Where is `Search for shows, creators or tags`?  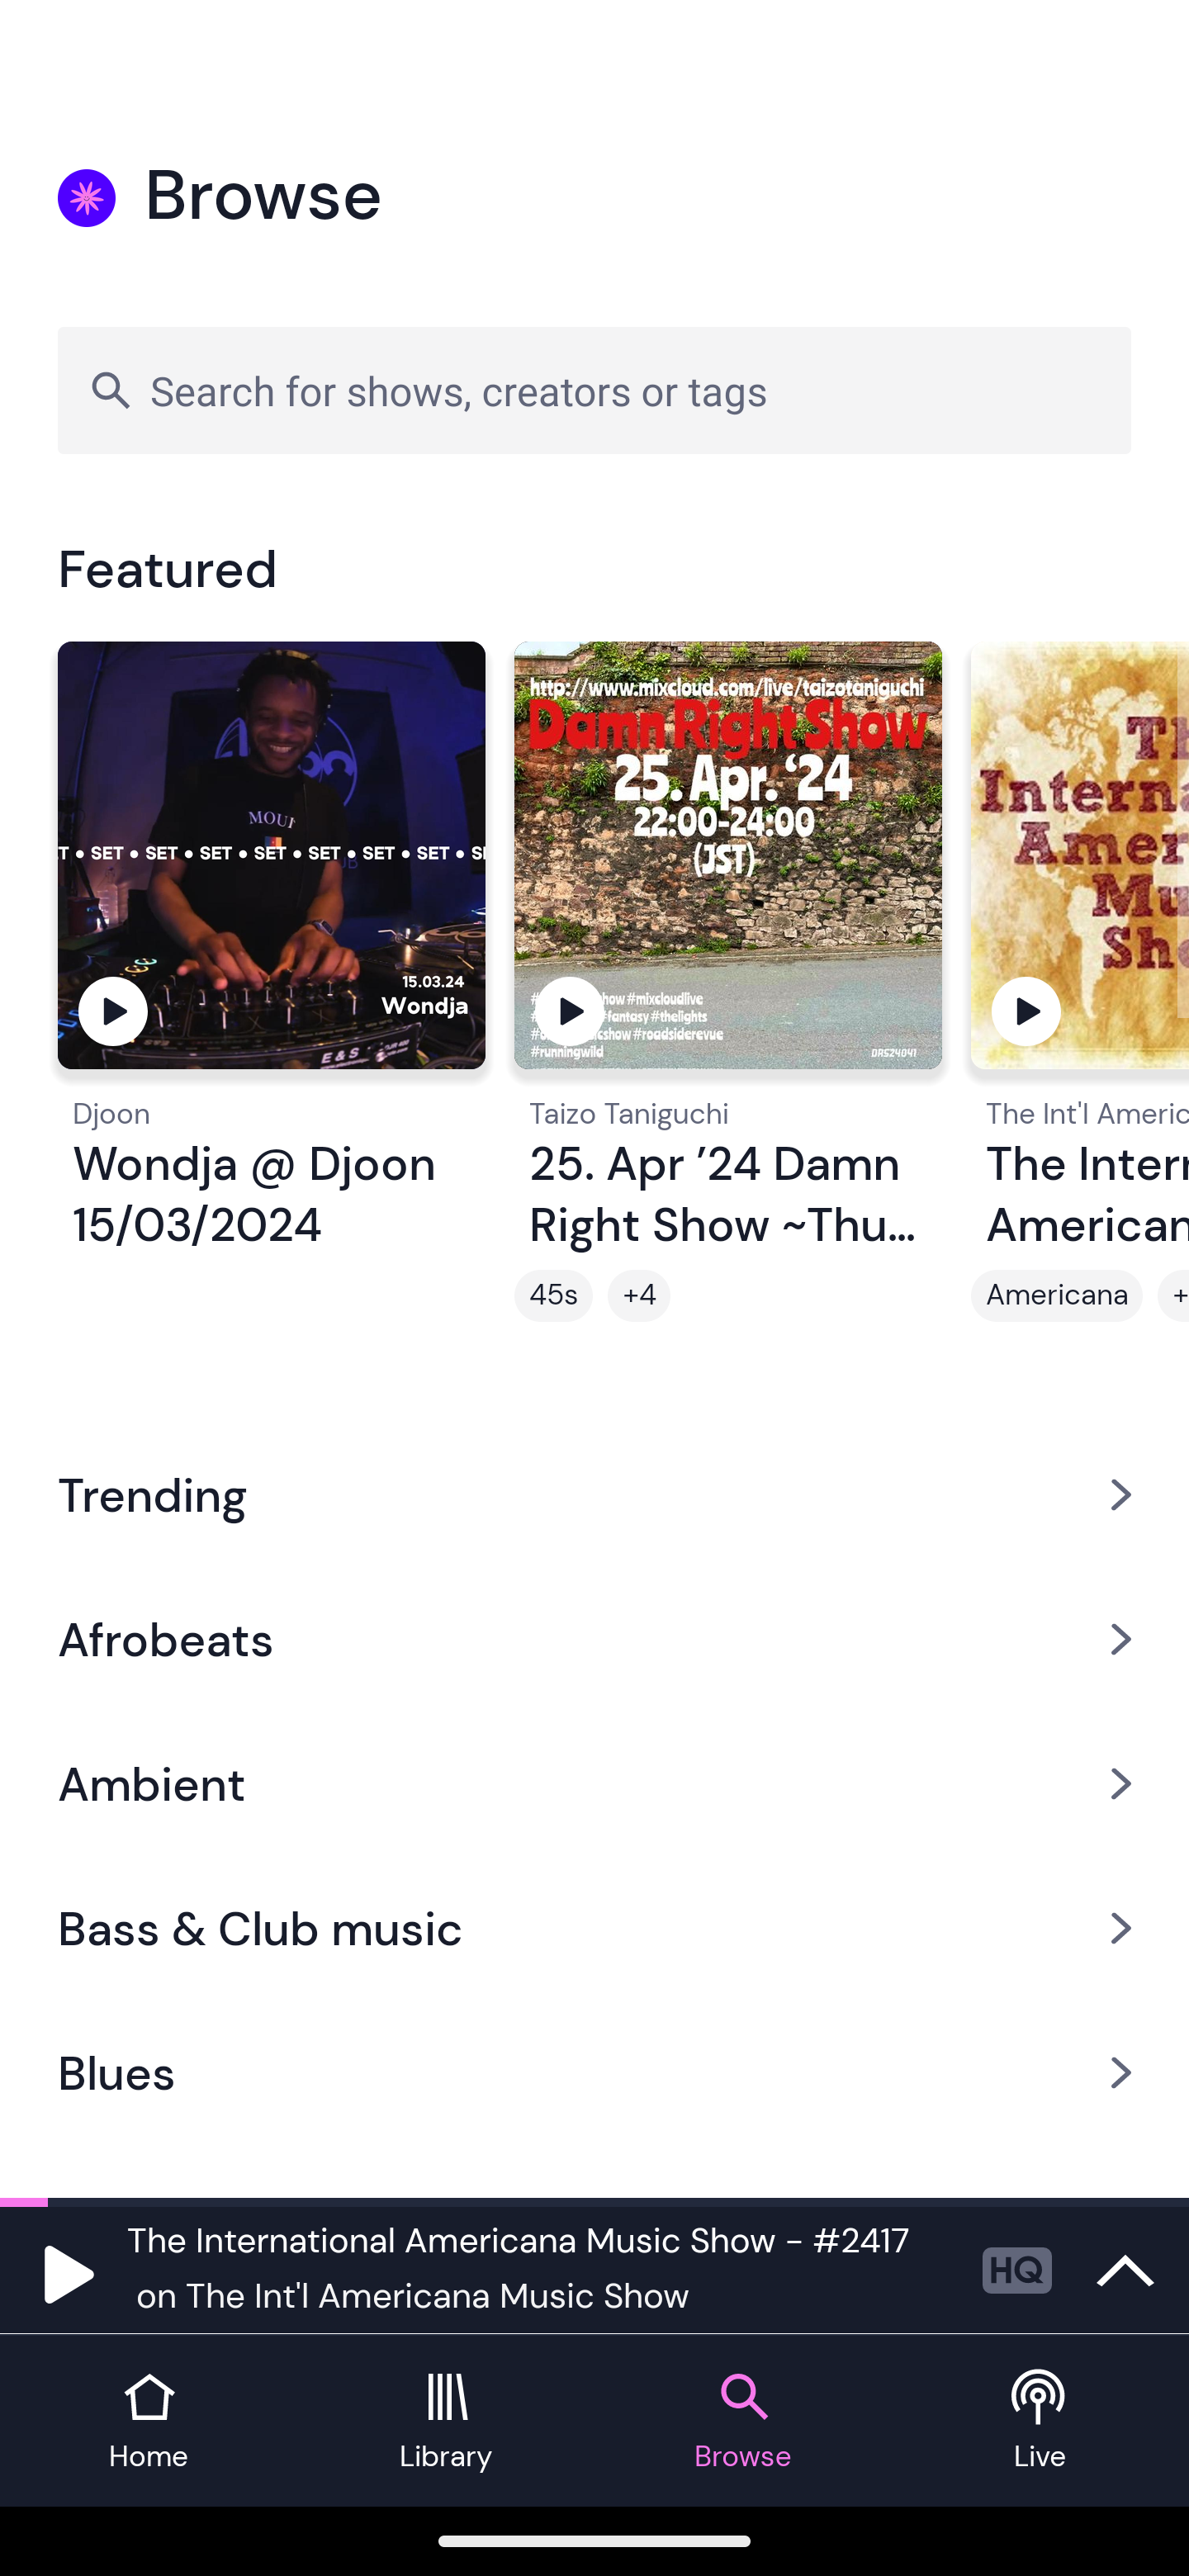
Search for shows, creators or tags is located at coordinates (594, 390).